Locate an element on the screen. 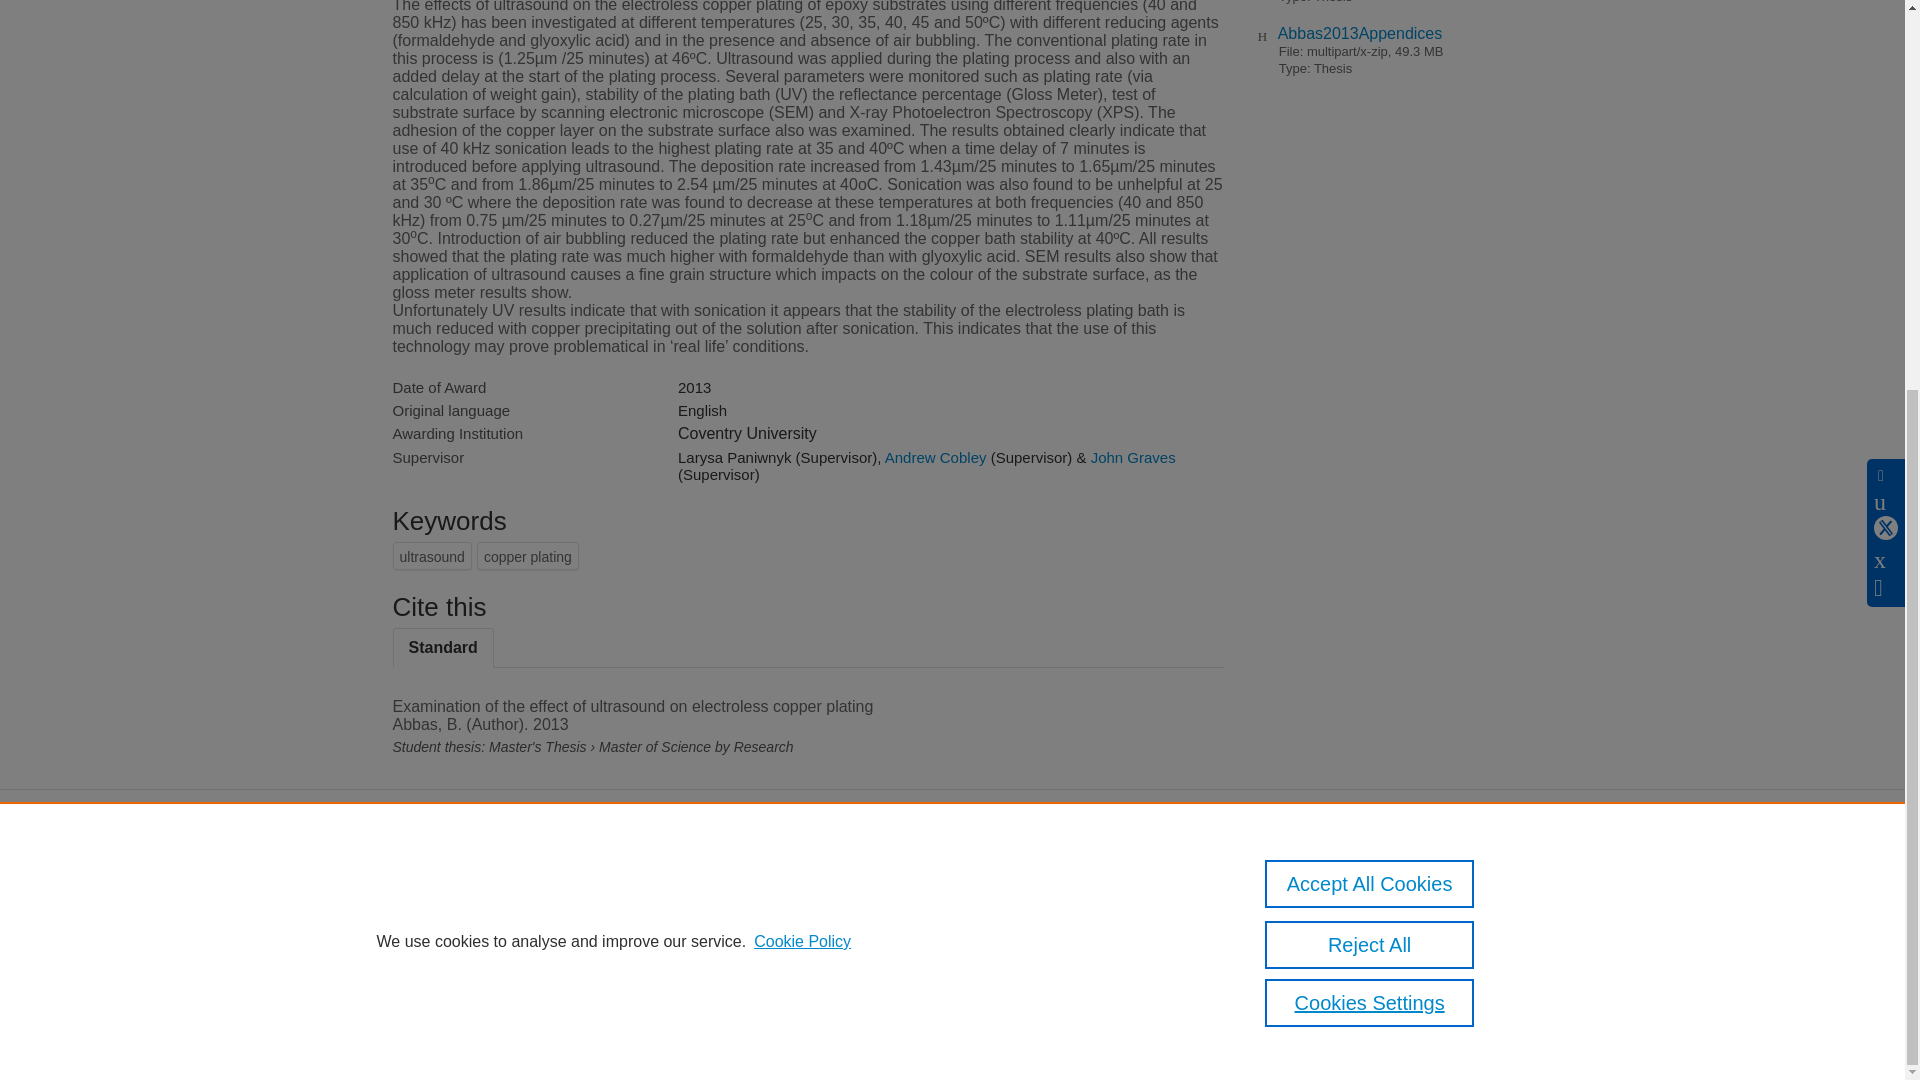  Elsevier B.V. is located at coordinates (668, 916).